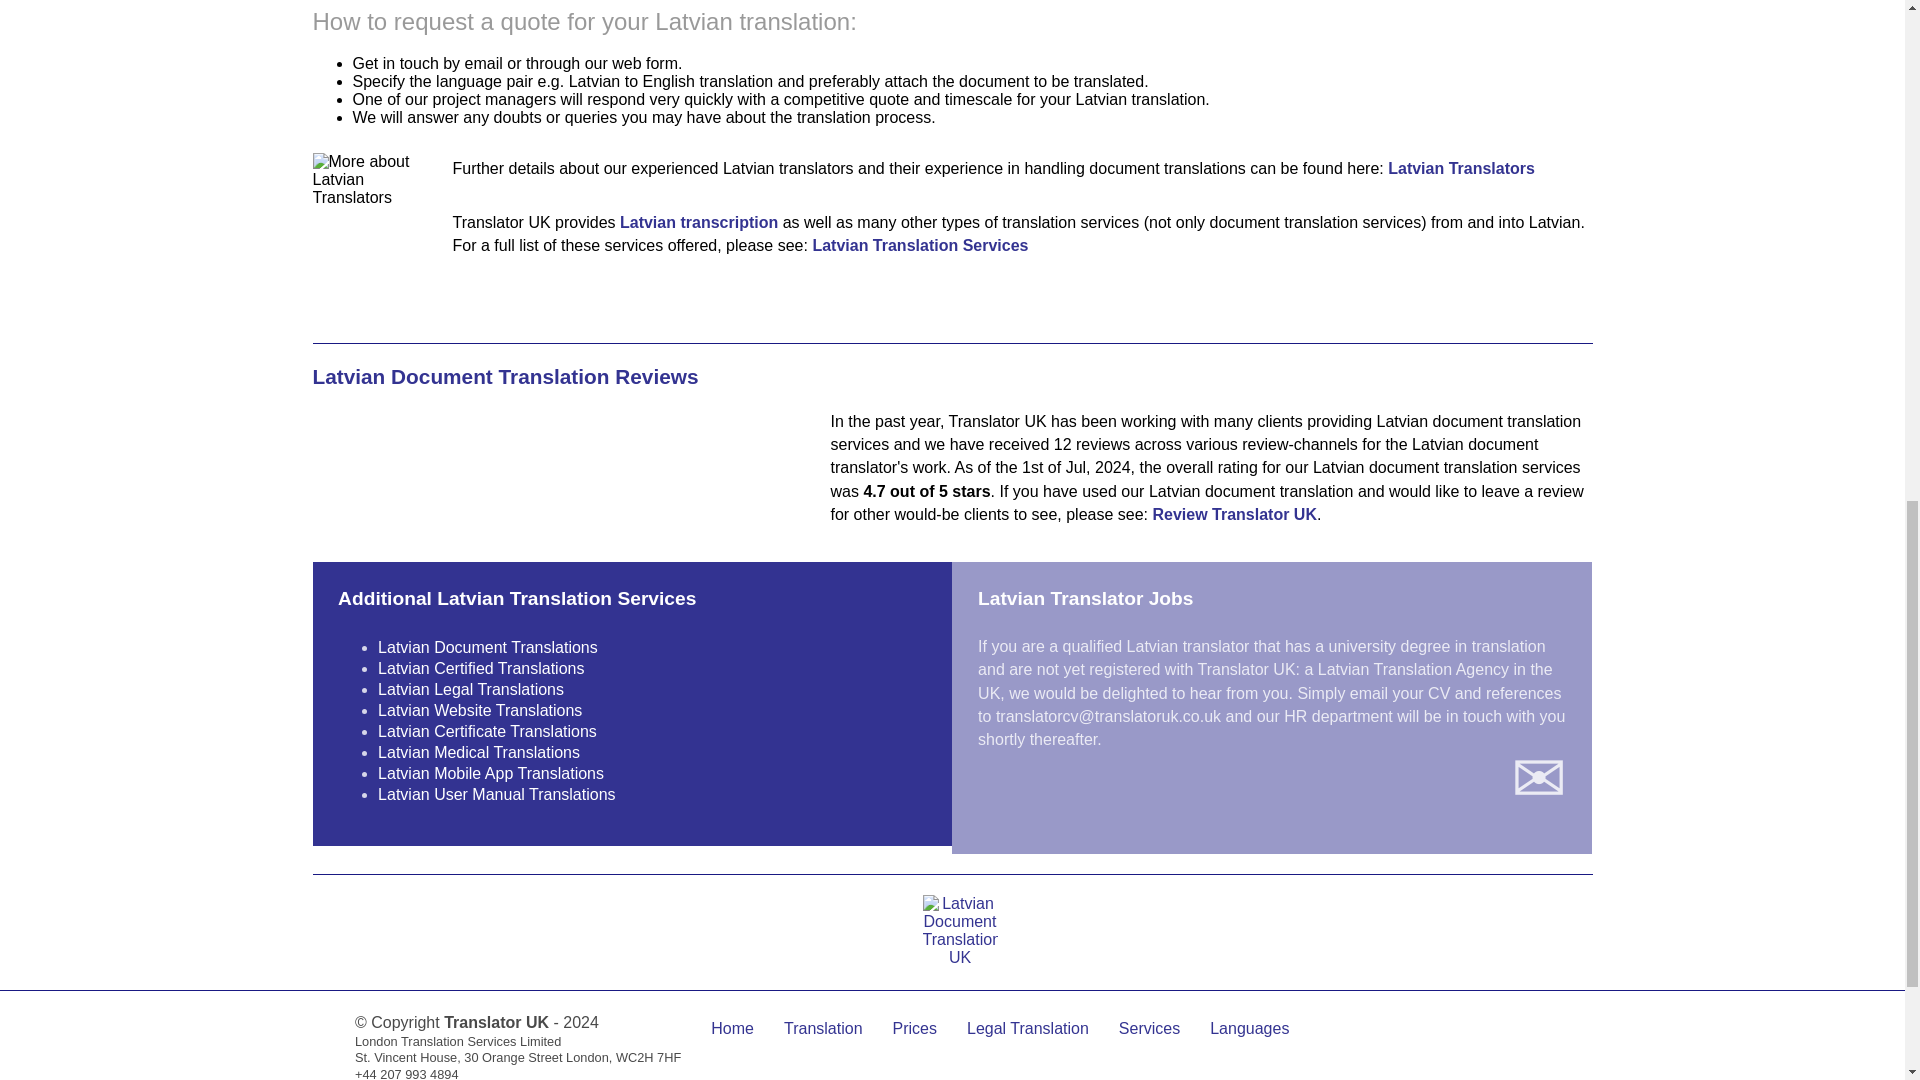 This screenshot has width=1920, height=1080. Describe the element at coordinates (496, 794) in the screenshot. I see `Latvian User Manual Translations` at that location.